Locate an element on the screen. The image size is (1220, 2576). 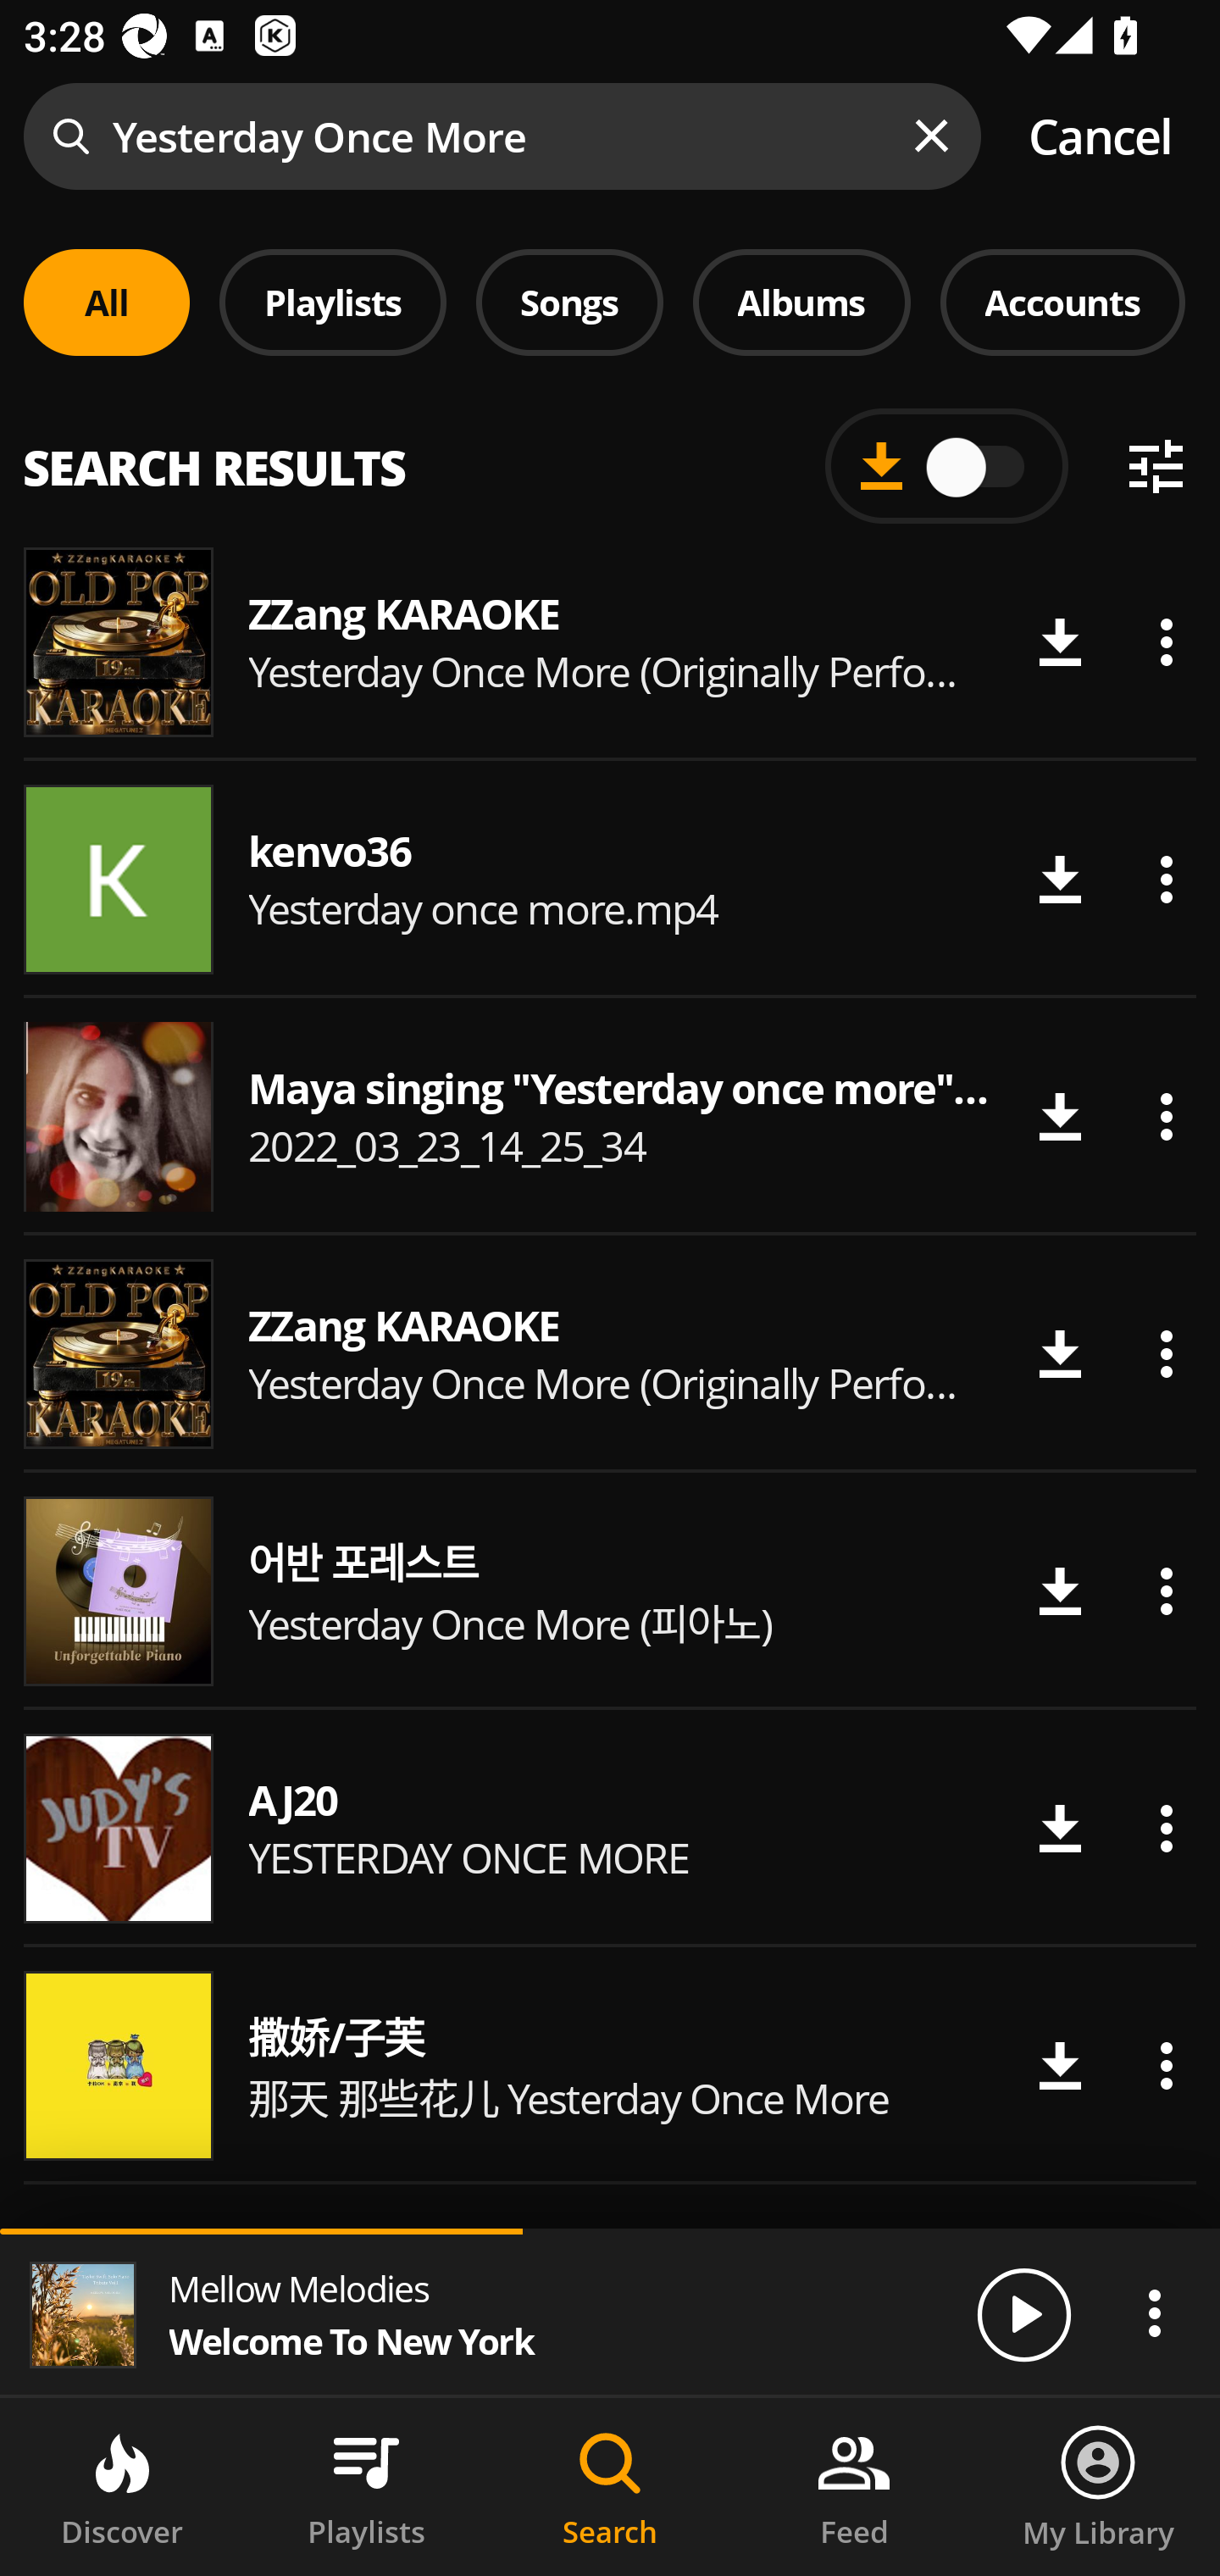
Discover is located at coordinates (122, 2487).